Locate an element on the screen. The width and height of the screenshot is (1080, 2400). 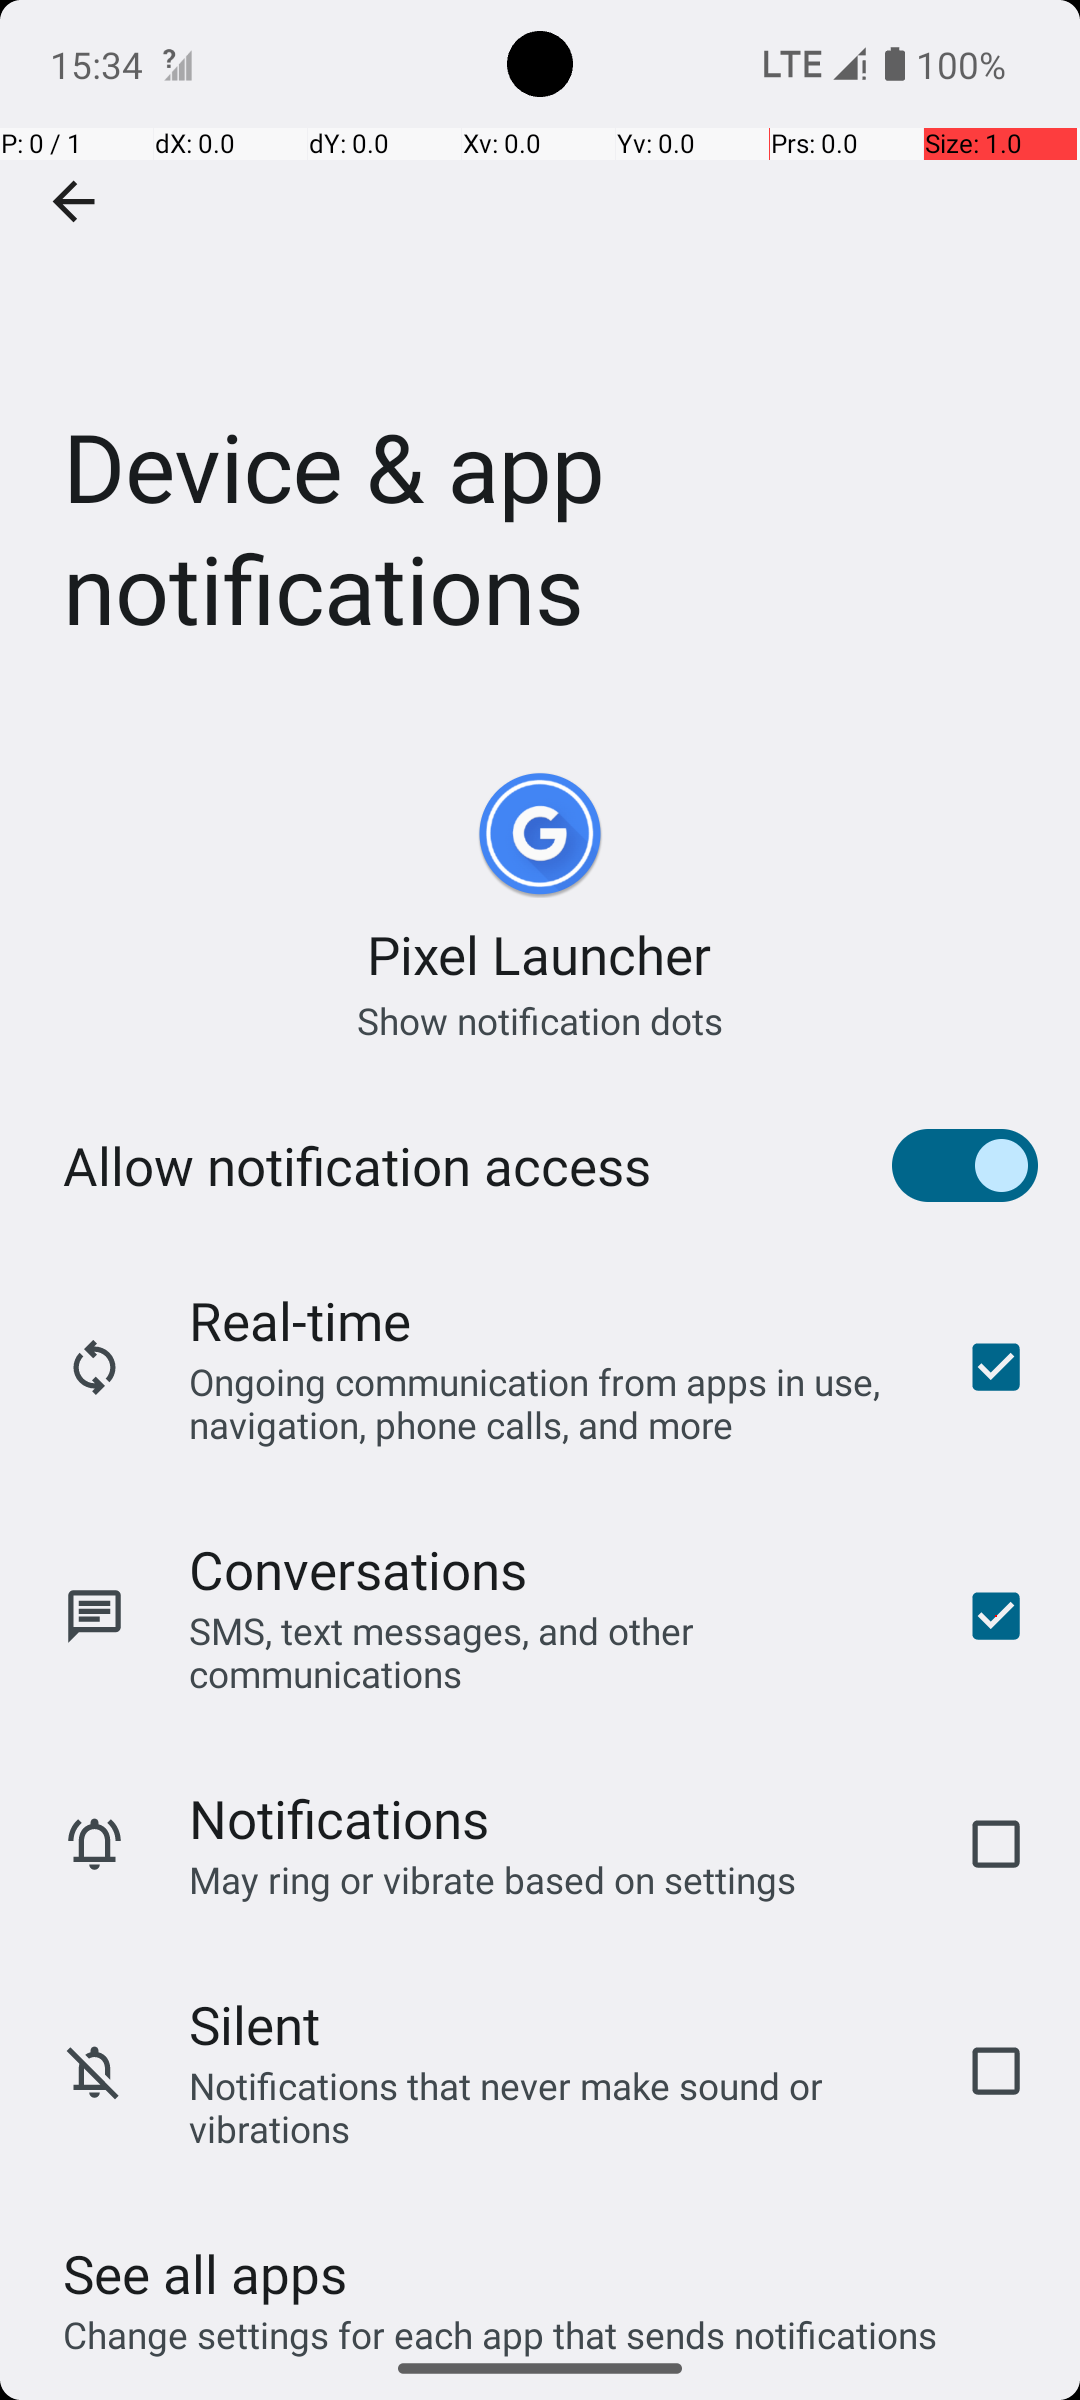
Pixel Launcher is located at coordinates (540, 954).